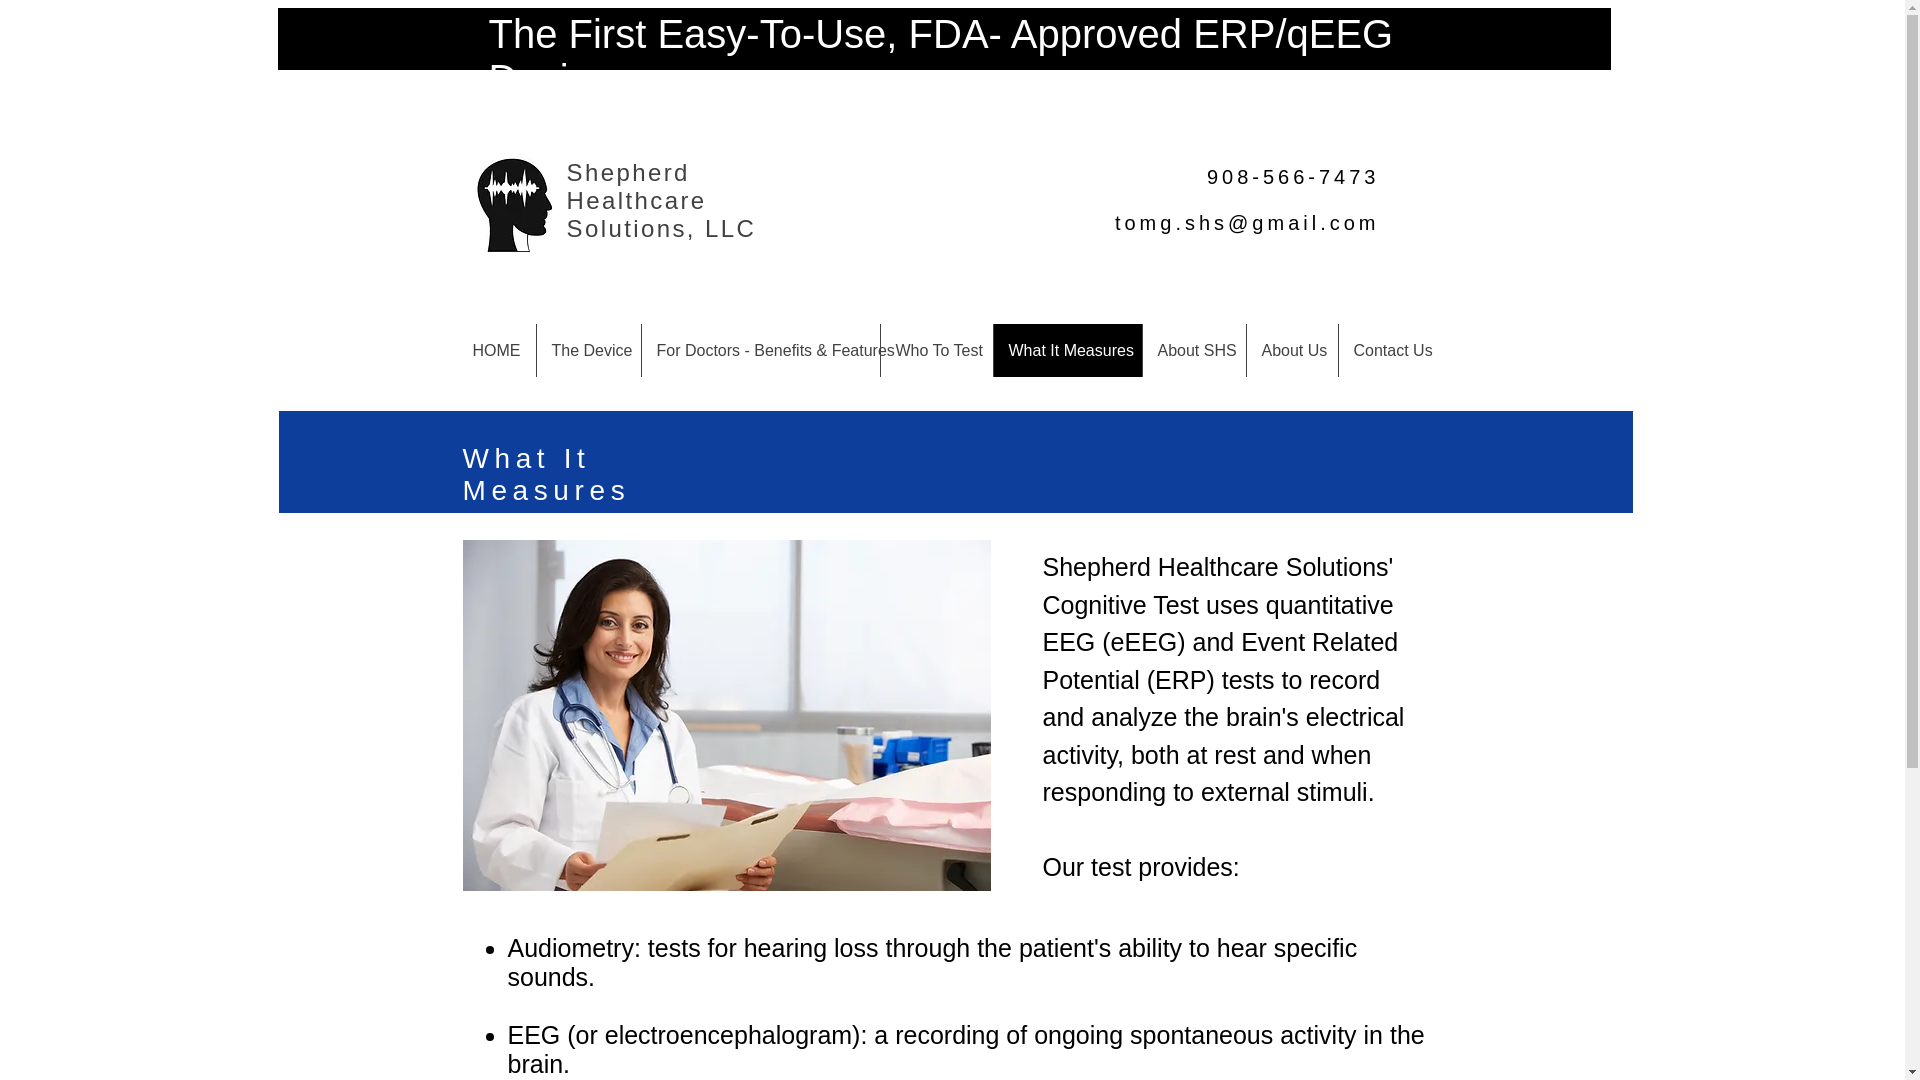  I want to click on Solutions, LLC, so click(661, 228).